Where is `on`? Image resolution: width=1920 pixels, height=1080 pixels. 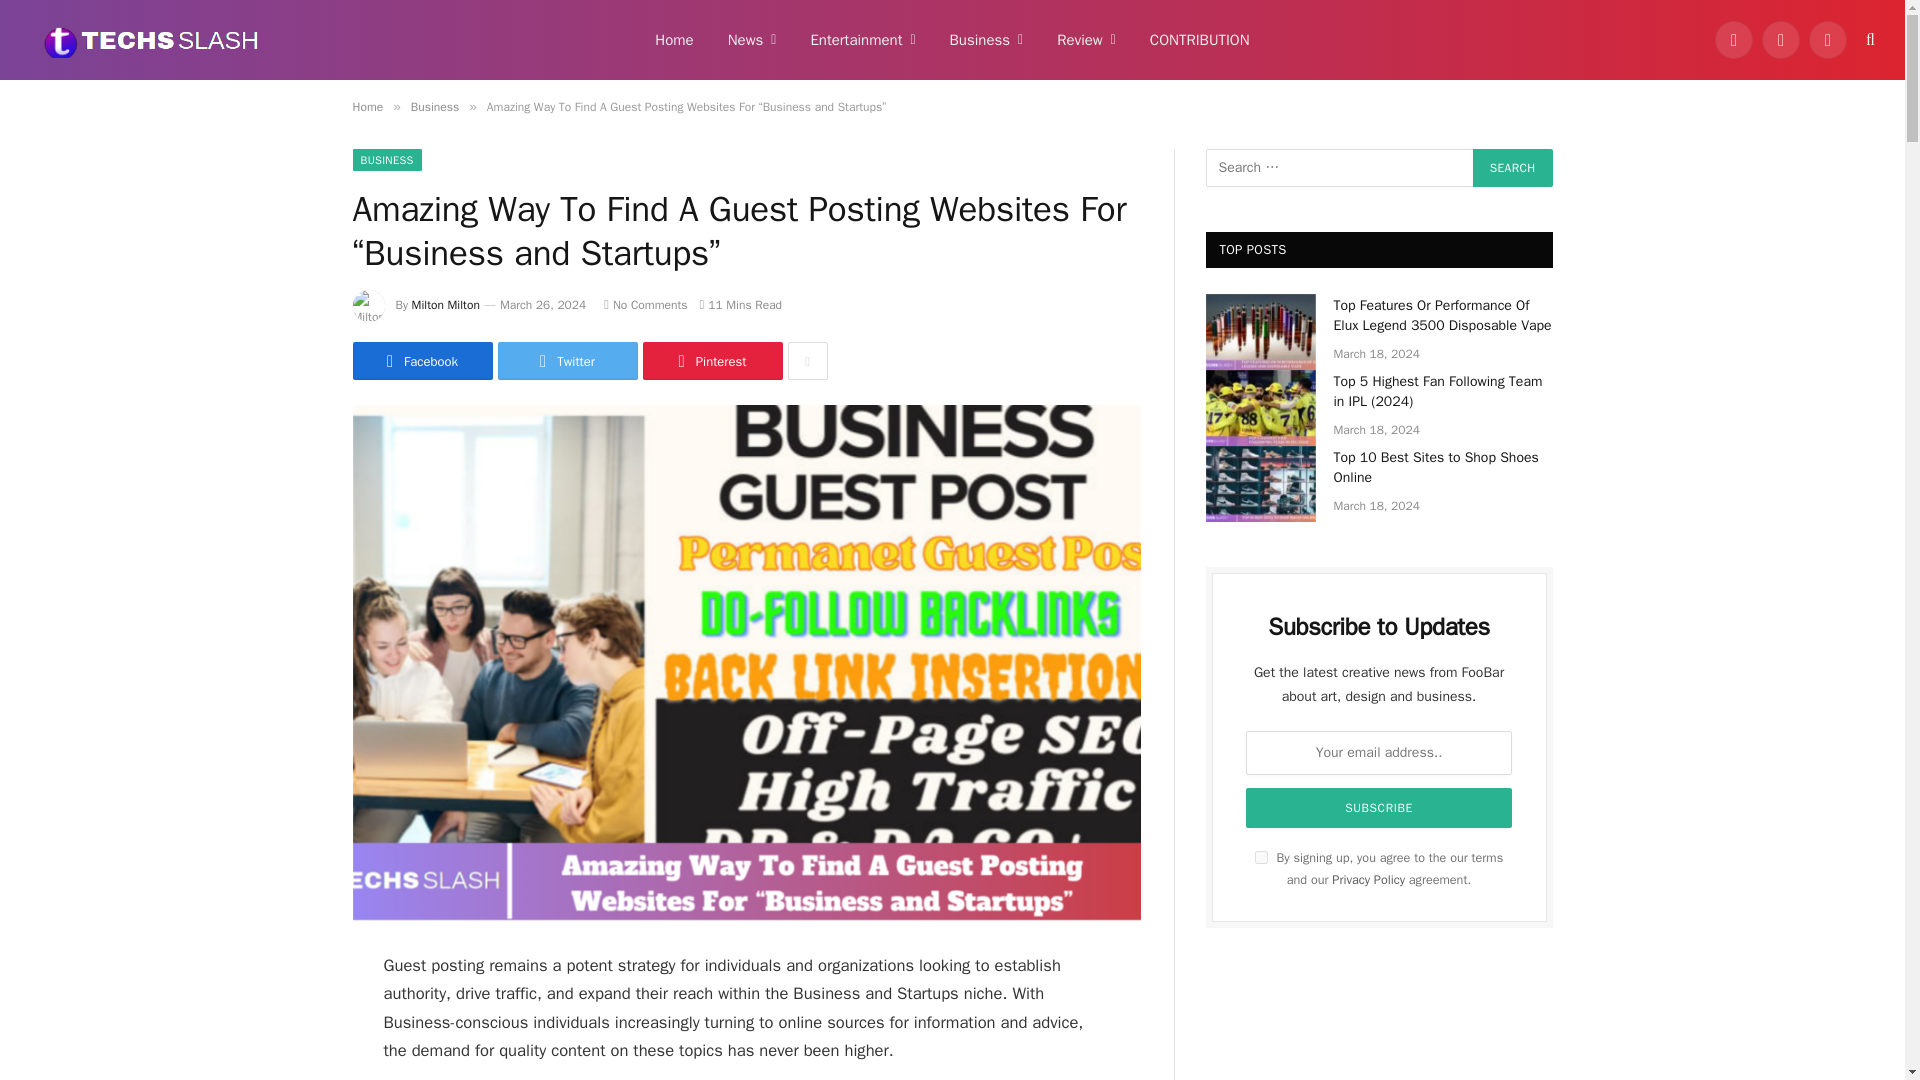 on is located at coordinates (1261, 858).